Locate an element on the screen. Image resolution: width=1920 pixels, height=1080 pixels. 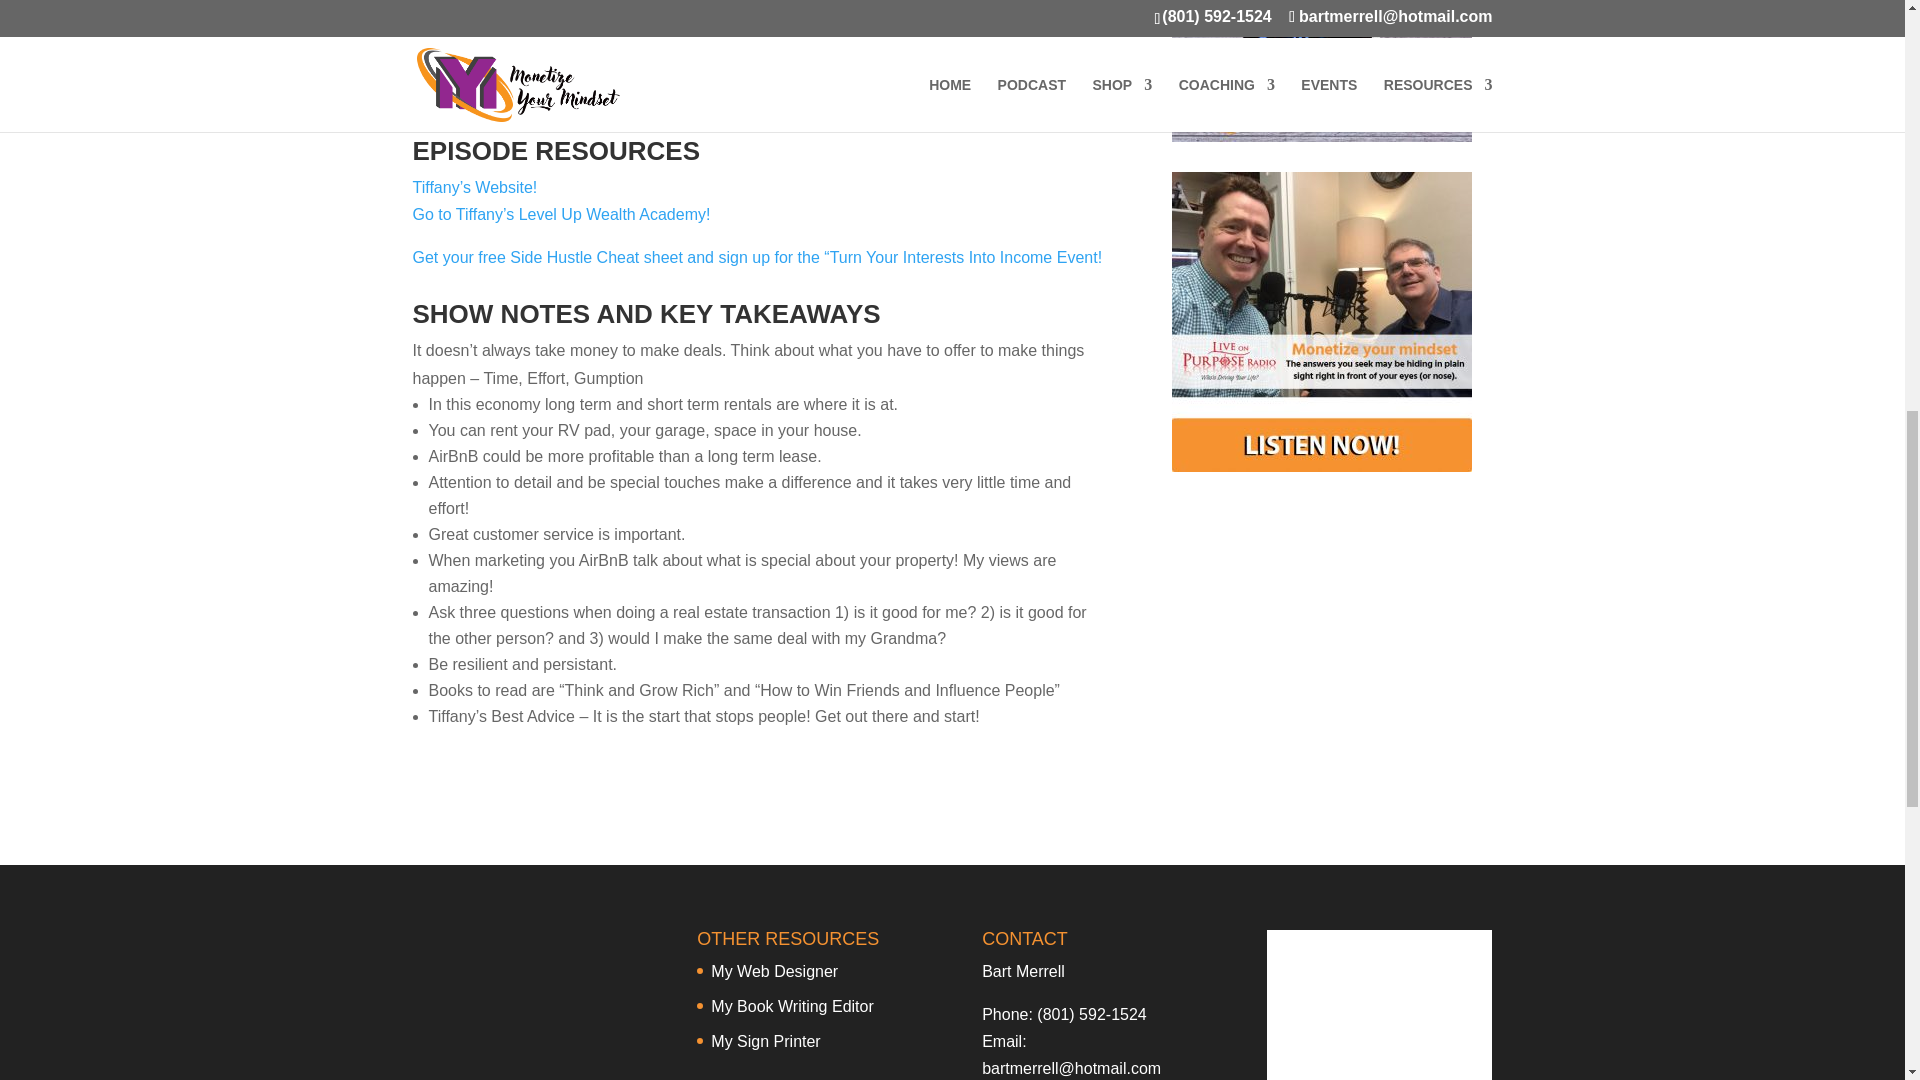
Apple is located at coordinates (432, 94).